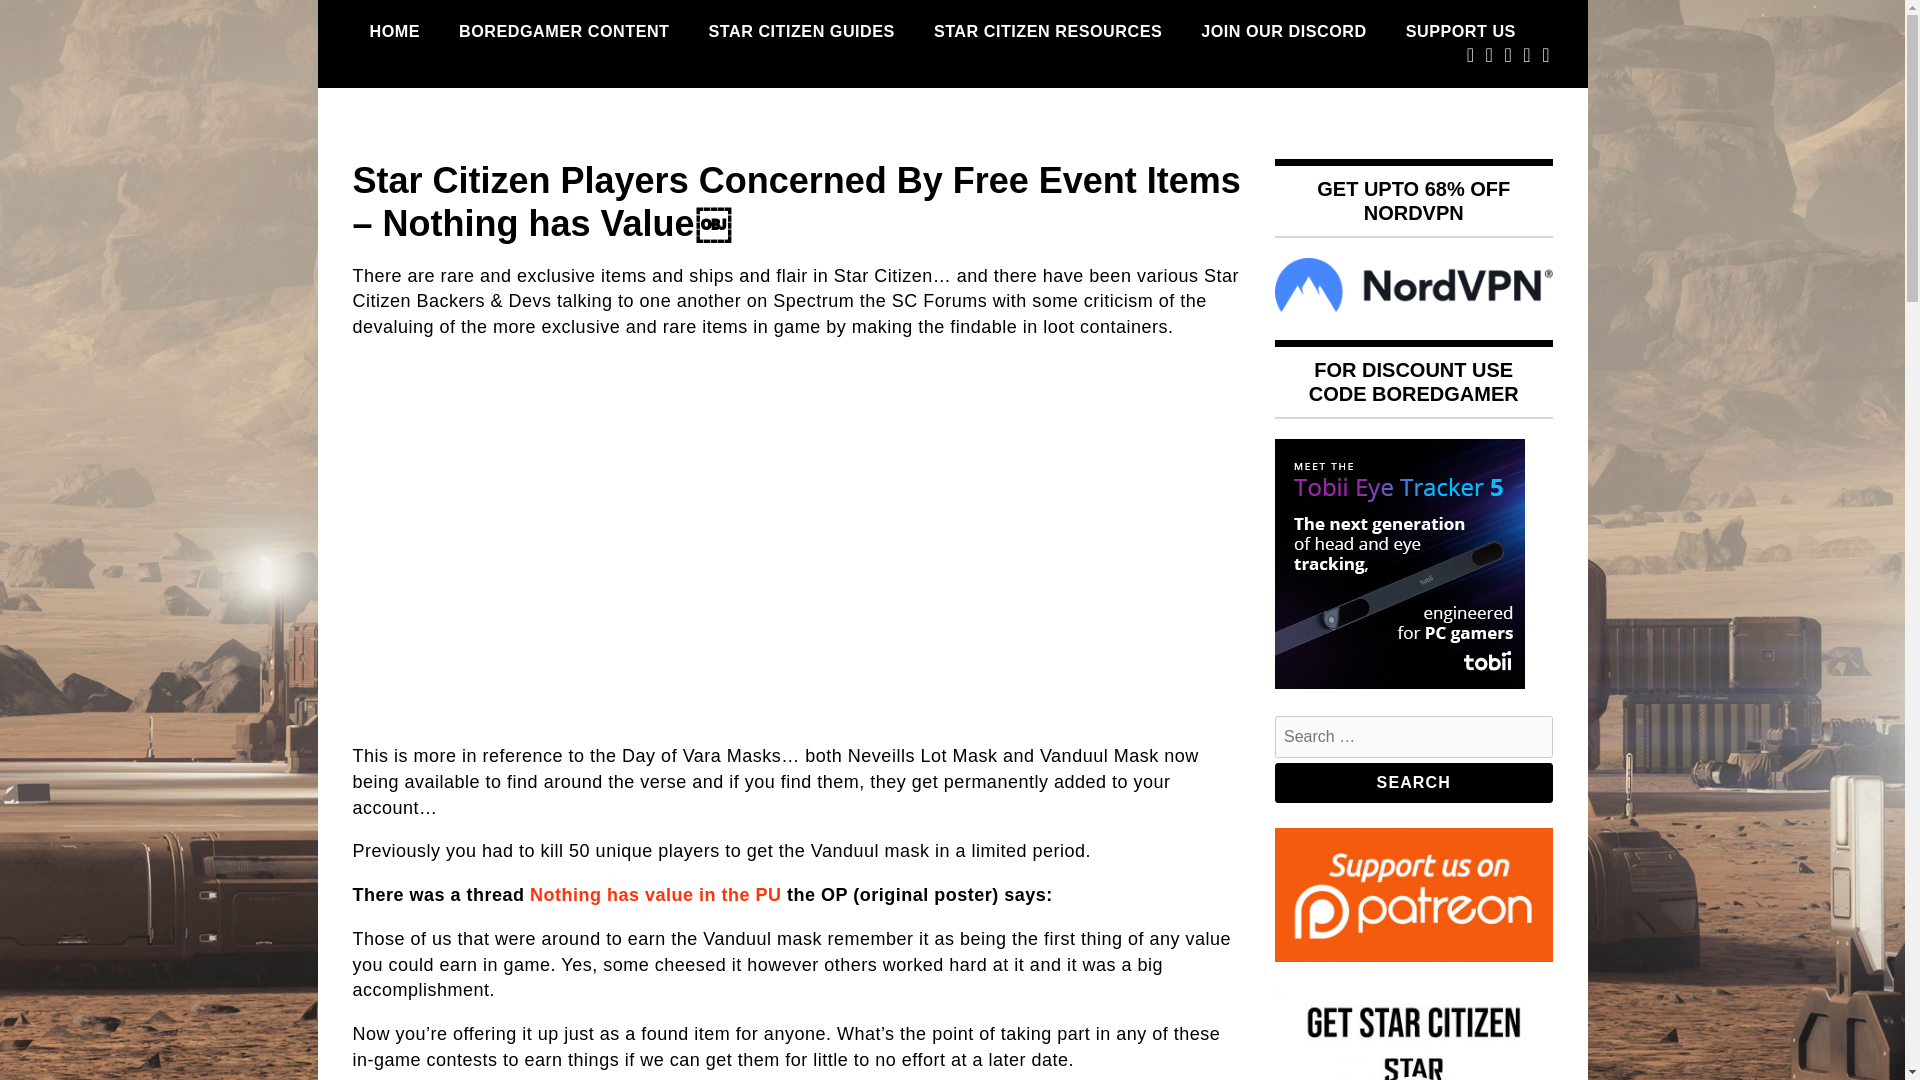 The height and width of the screenshot is (1080, 1920). What do you see at coordinates (563, 31) in the screenshot?
I see `BOREDGAMER CONTENT` at bounding box center [563, 31].